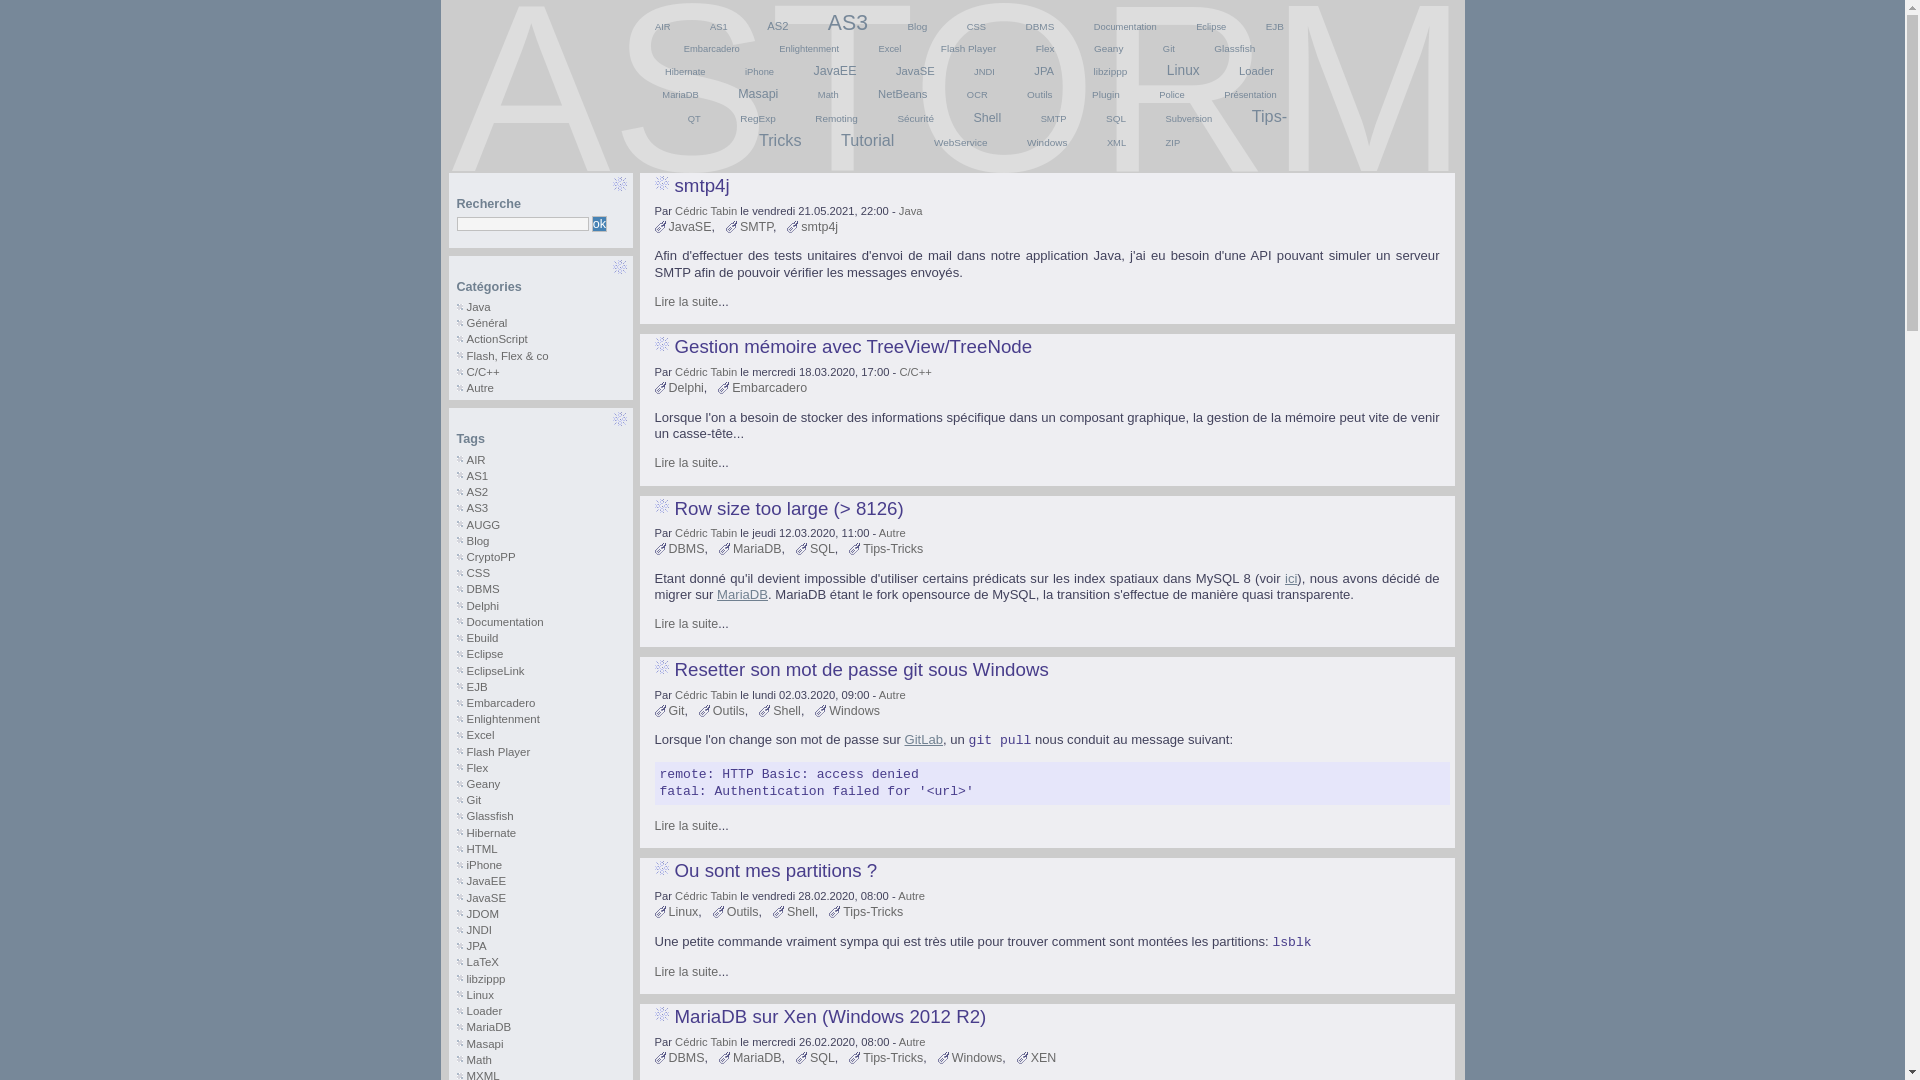 This screenshot has width=1920, height=1080. What do you see at coordinates (483, 784) in the screenshot?
I see `Geany` at bounding box center [483, 784].